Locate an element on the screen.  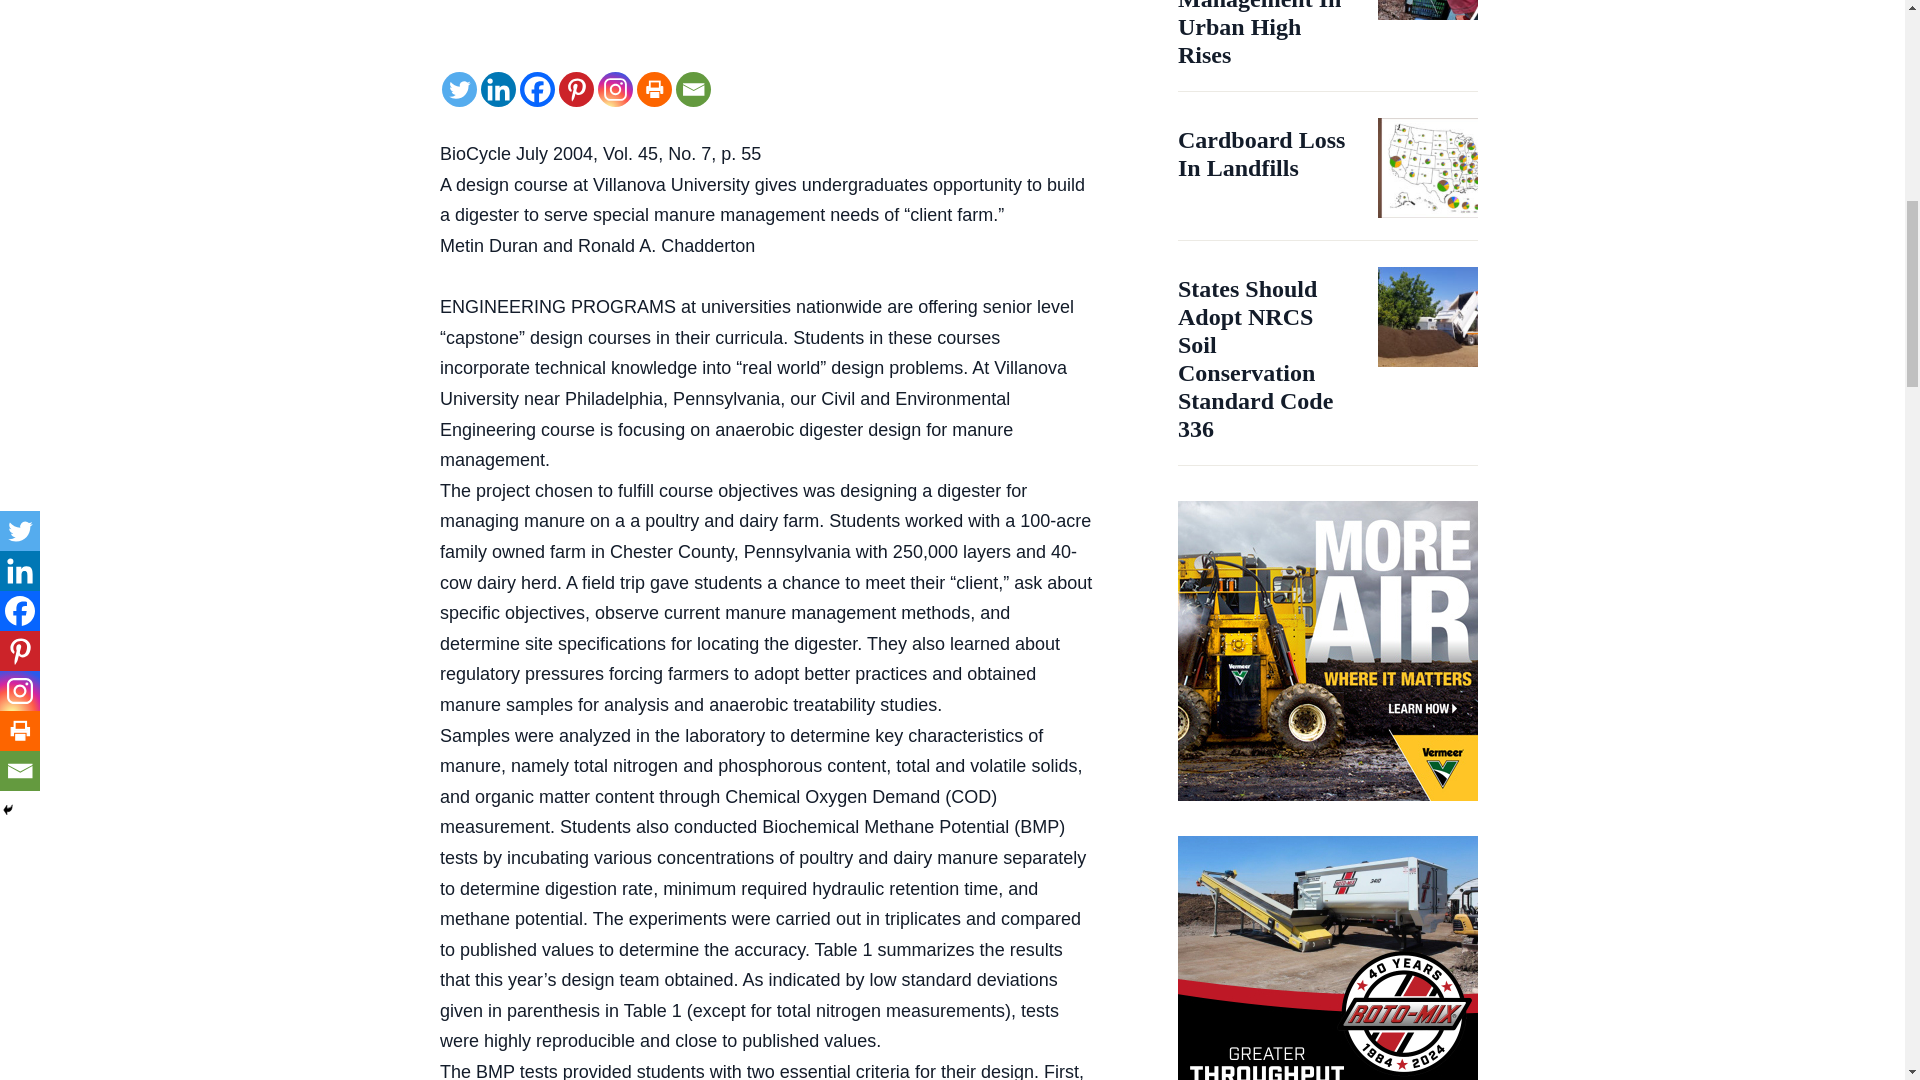
Email is located at coordinates (692, 89).